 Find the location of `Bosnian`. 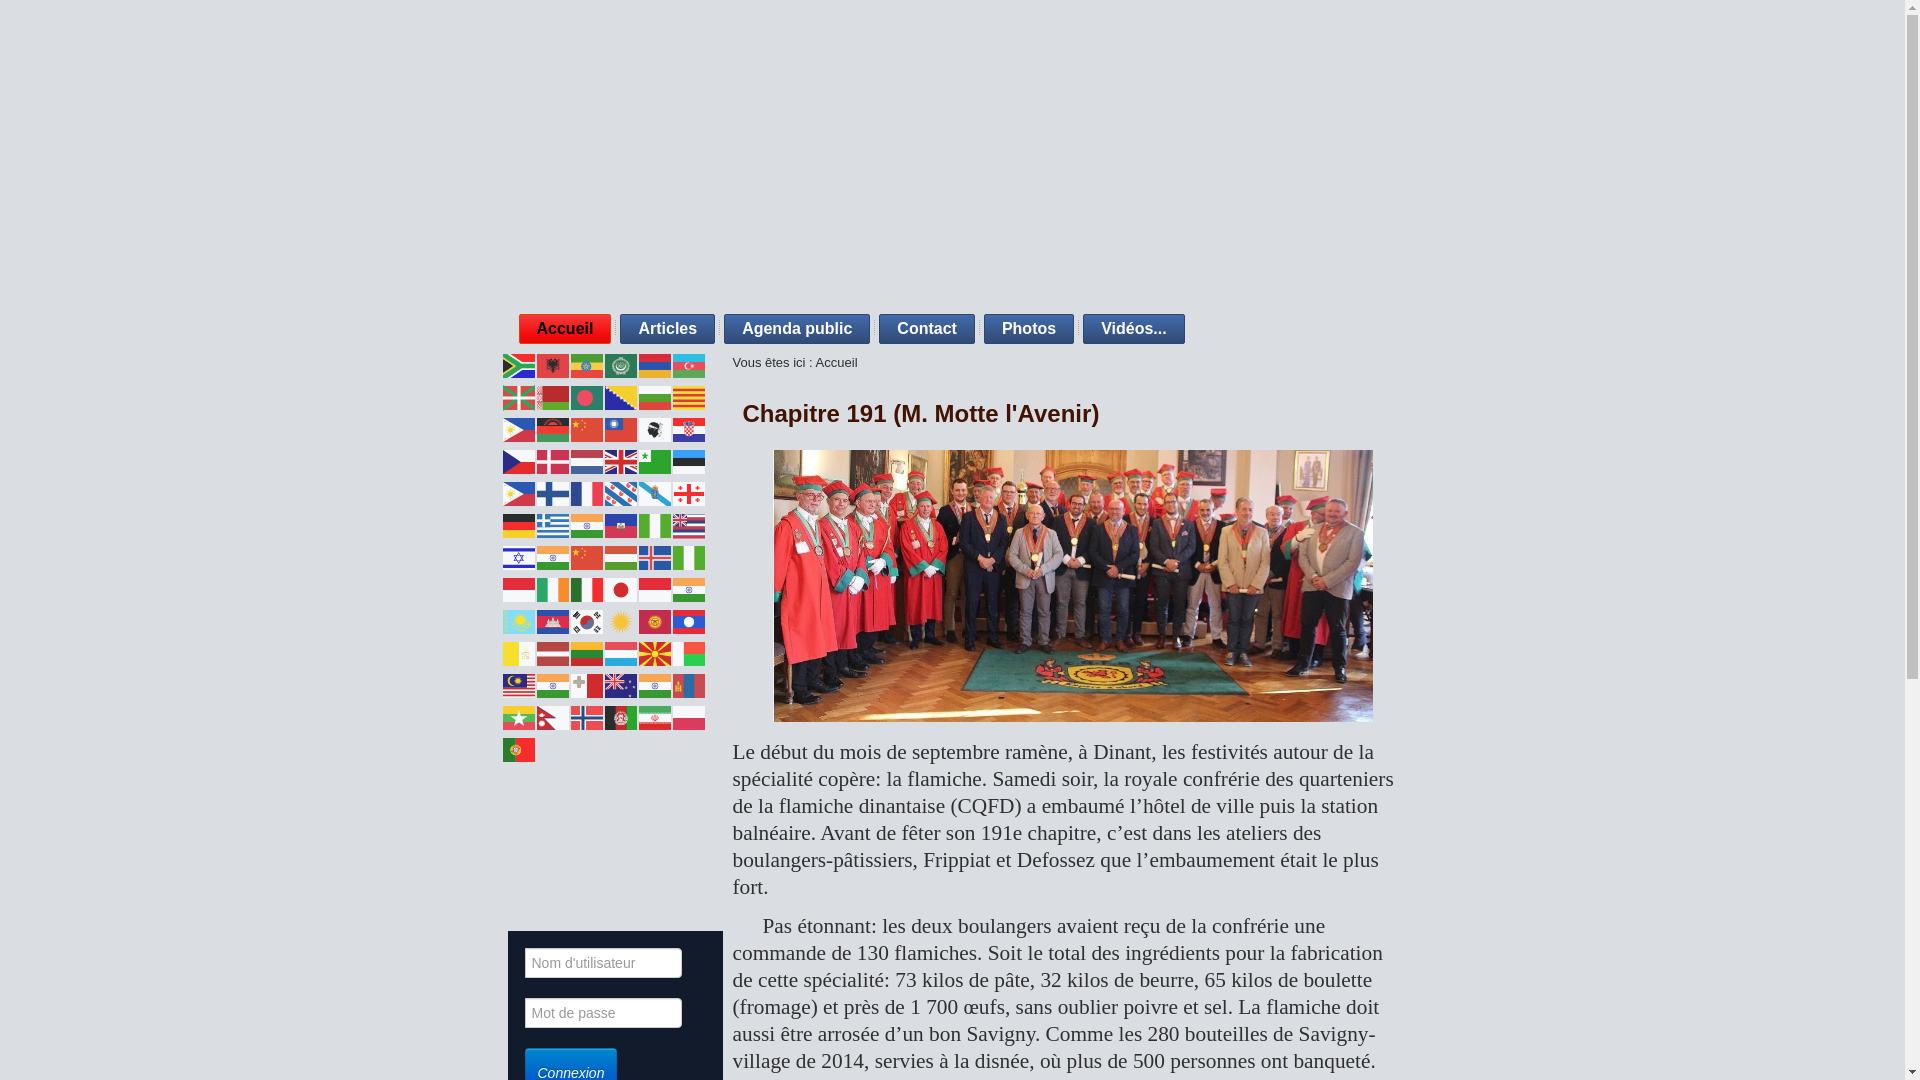

Bosnian is located at coordinates (621, 396).